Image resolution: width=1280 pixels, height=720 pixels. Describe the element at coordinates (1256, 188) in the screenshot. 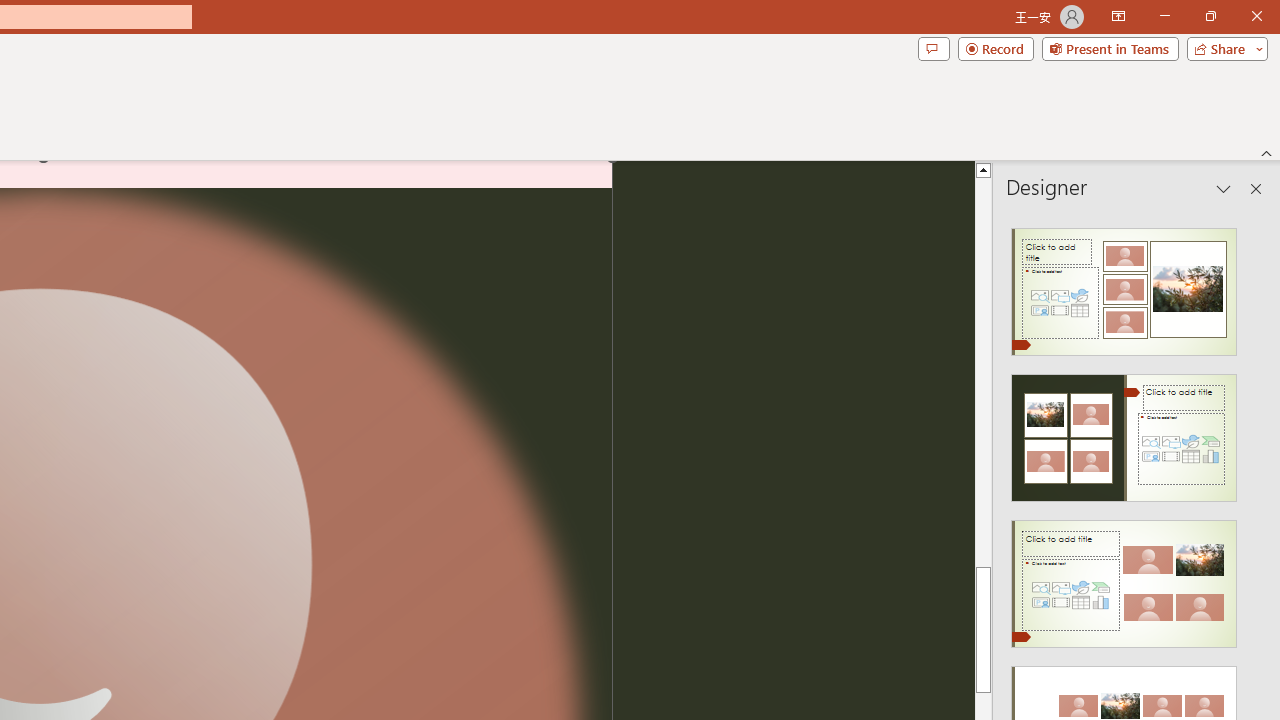

I see `Close pane` at that location.